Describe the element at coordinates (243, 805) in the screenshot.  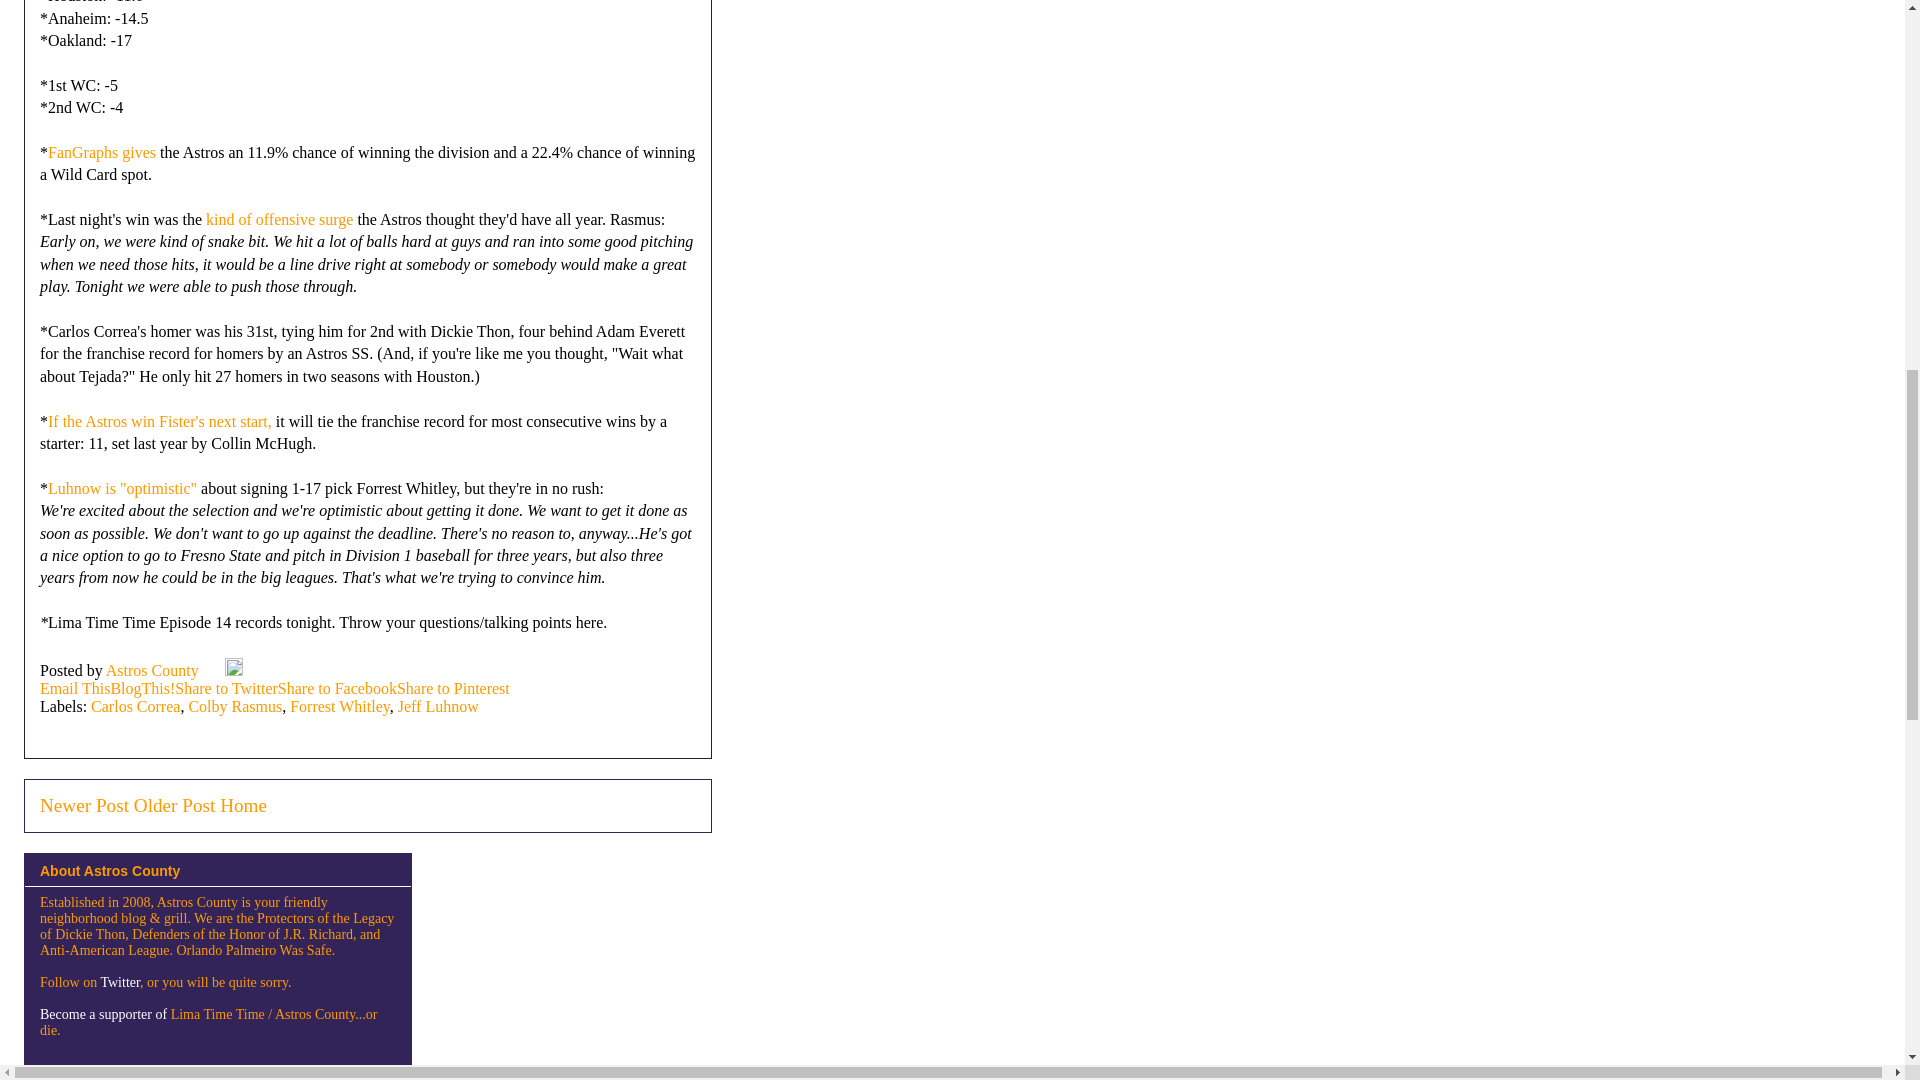
I see `Home` at that location.